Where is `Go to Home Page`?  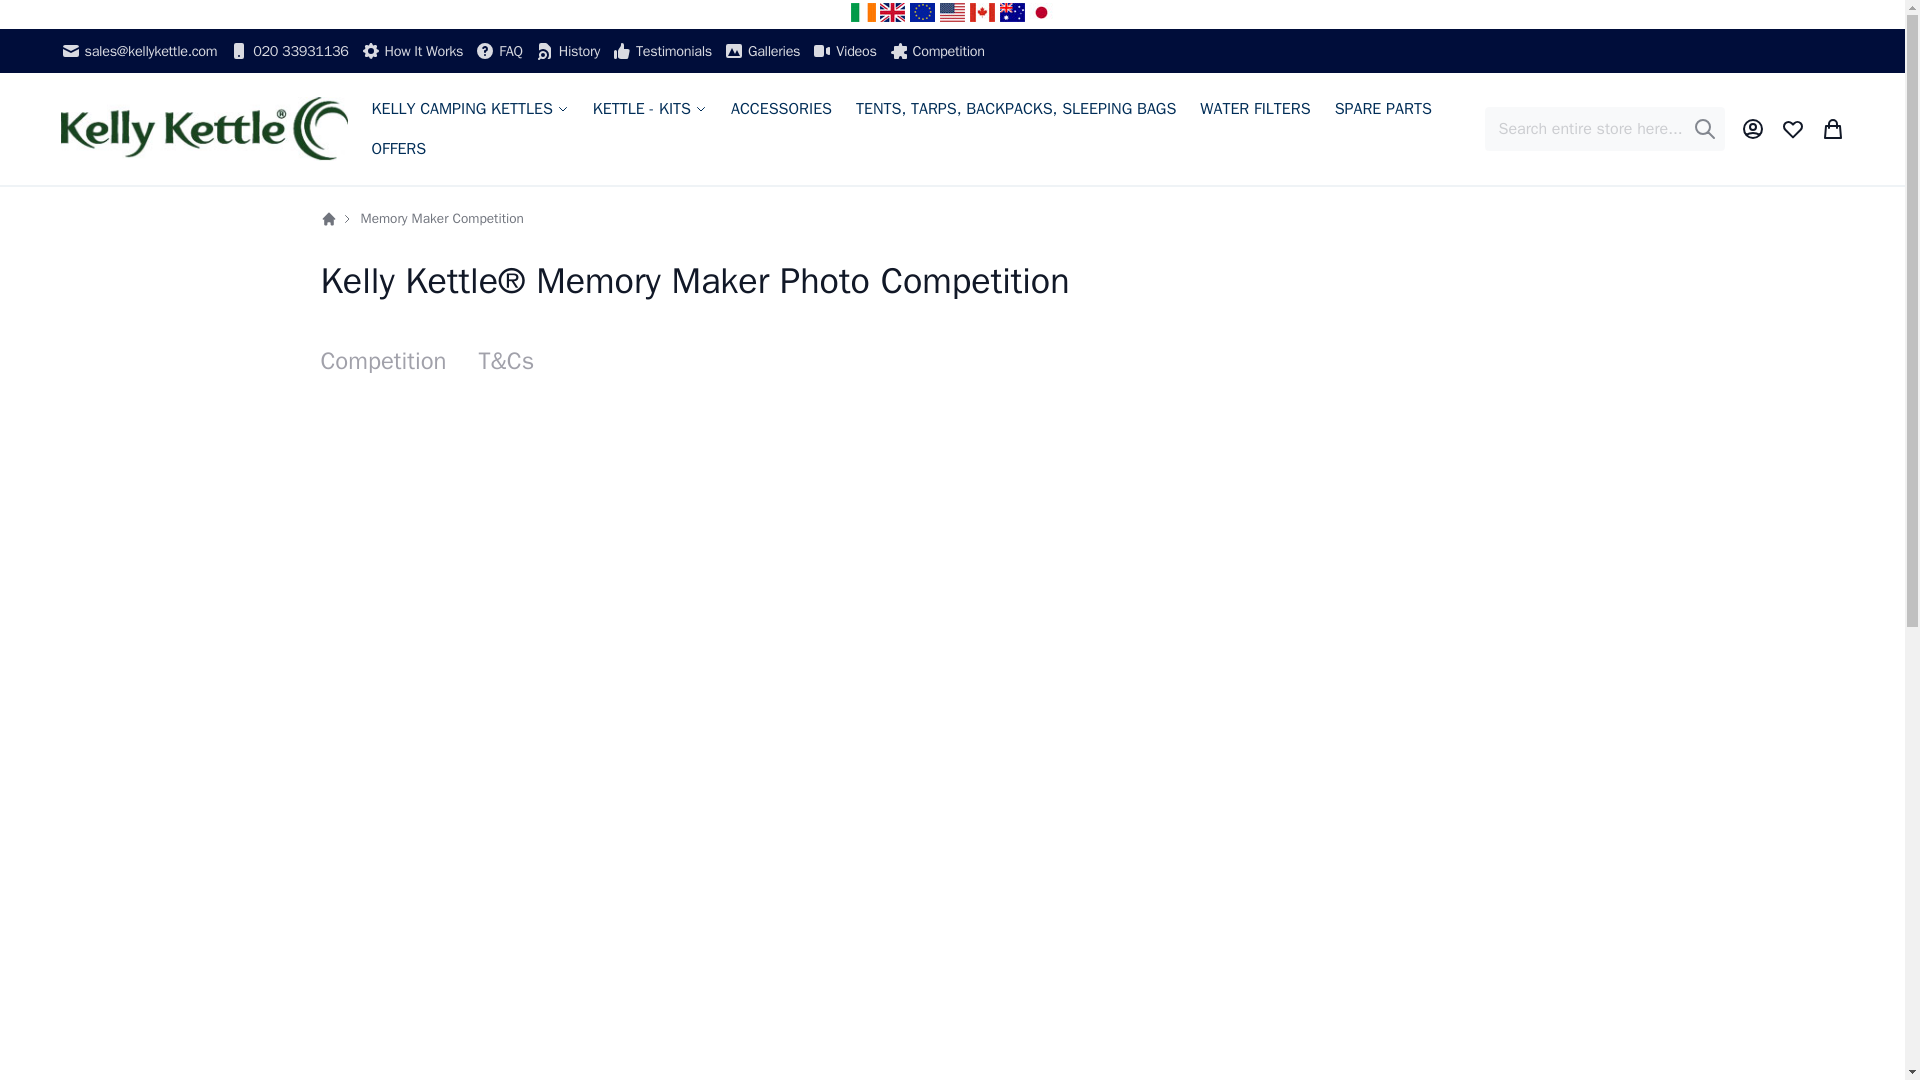 Go to Home Page is located at coordinates (328, 218).